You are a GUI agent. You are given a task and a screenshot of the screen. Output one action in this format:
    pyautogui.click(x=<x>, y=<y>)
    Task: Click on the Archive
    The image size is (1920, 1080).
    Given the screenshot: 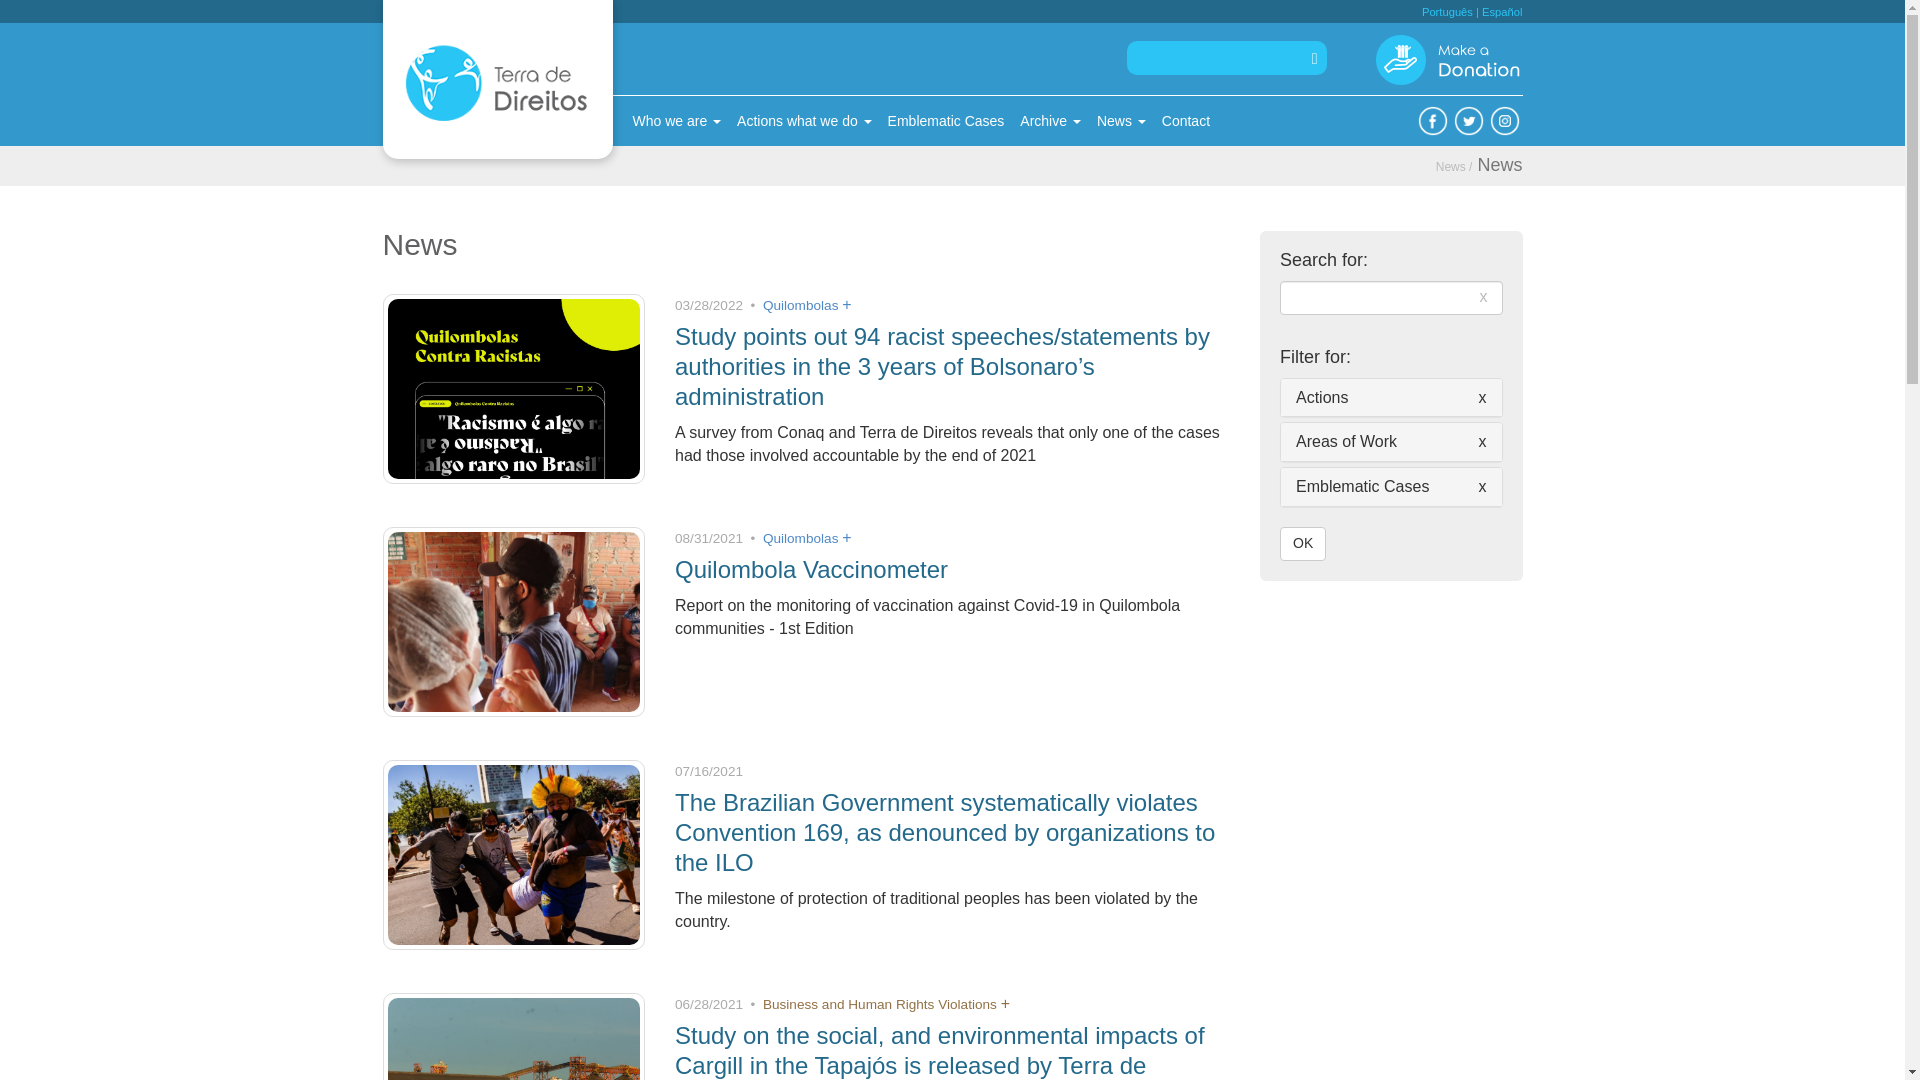 What is the action you would take?
    pyautogui.click(x=1050, y=120)
    